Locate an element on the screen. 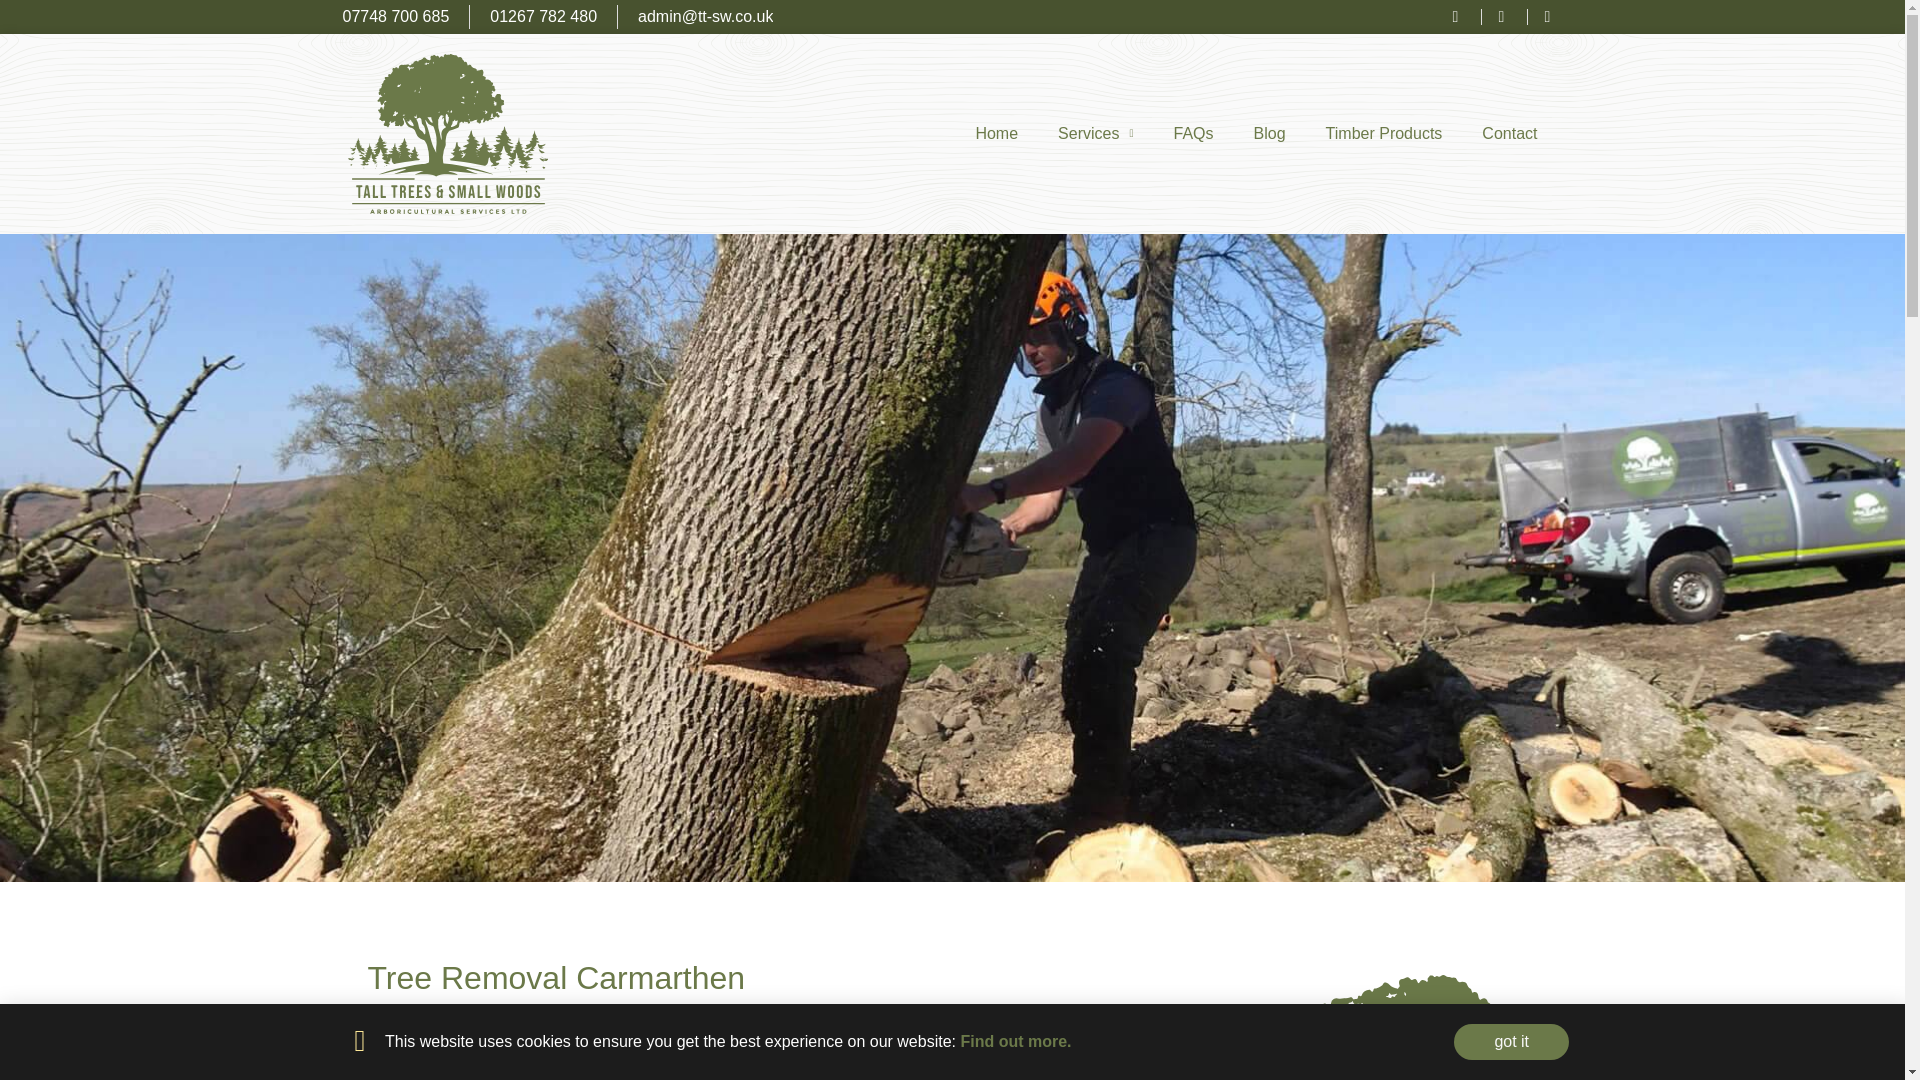 The width and height of the screenshot is (1920, 1080). 01267 782 480 is located at coordinates (543, 6).